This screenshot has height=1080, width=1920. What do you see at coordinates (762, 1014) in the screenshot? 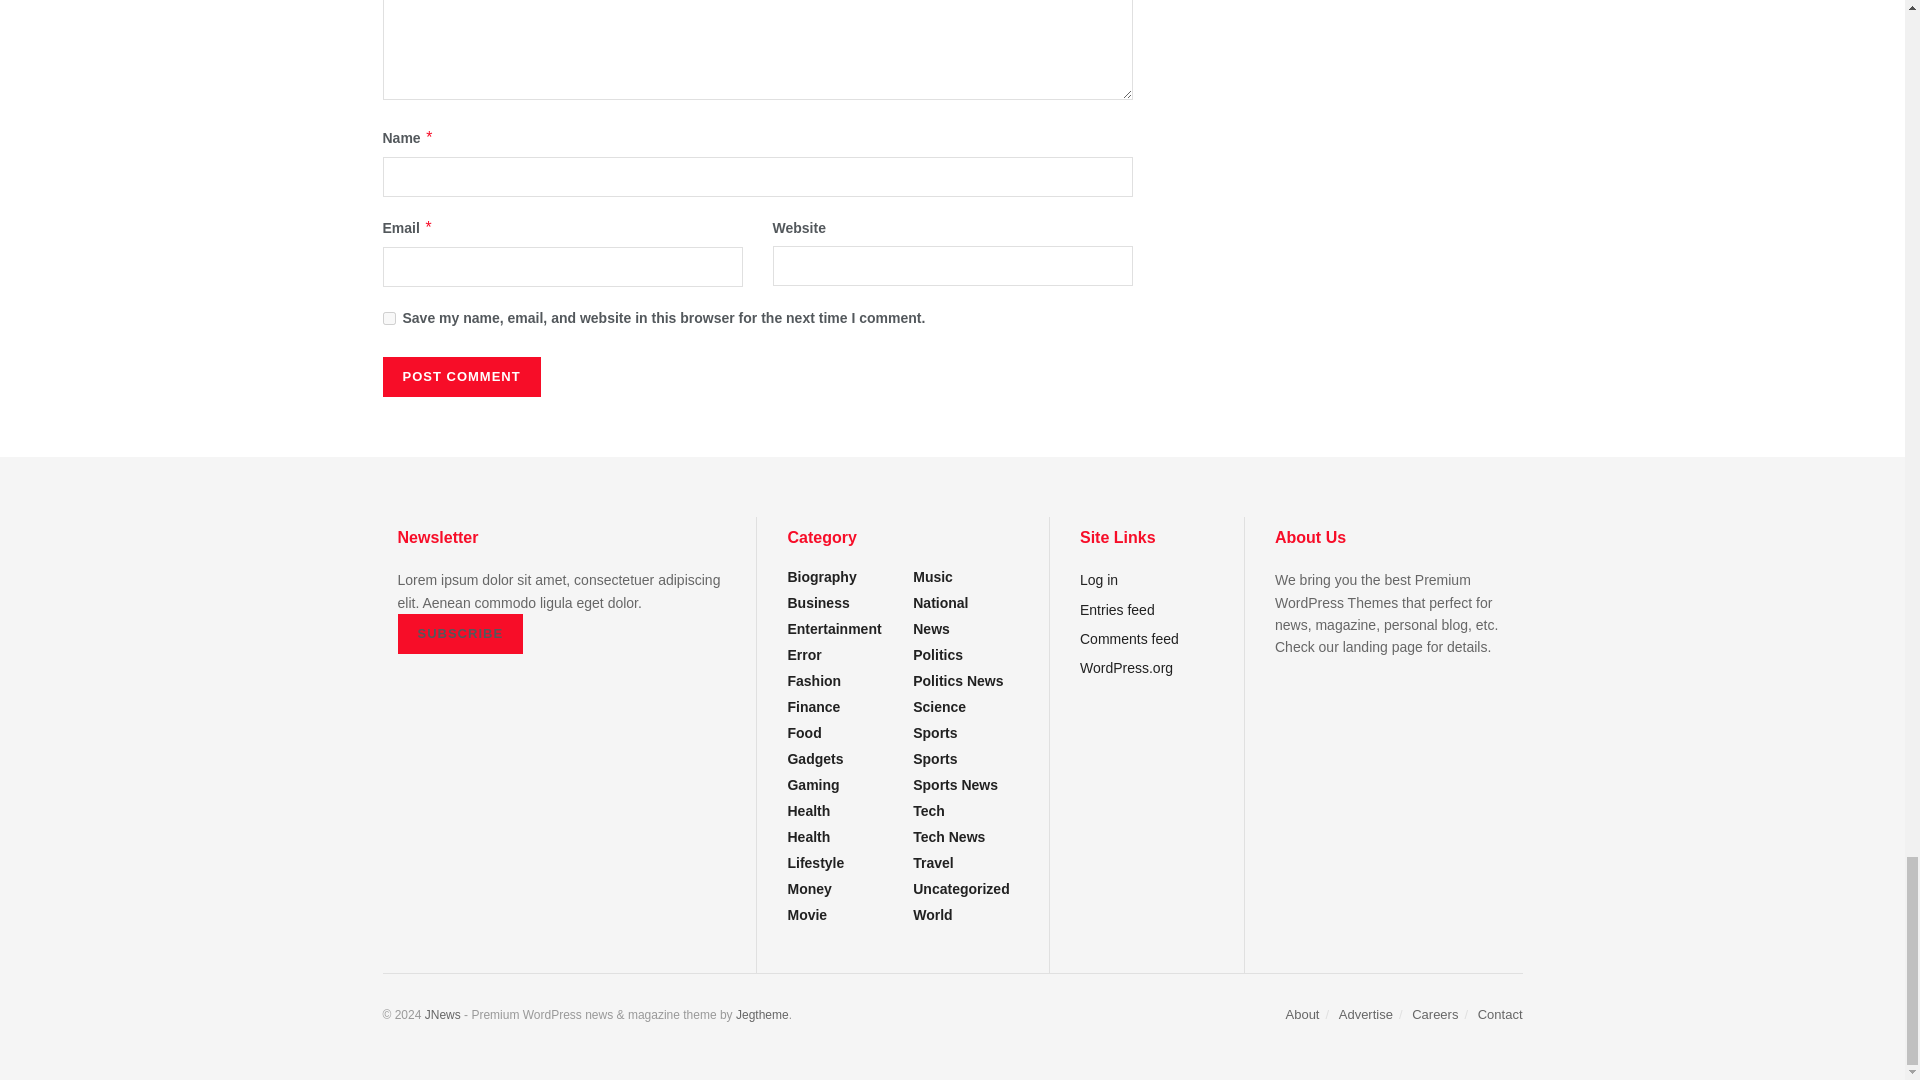
I see `Jegtheme` at bounding box center [762, 1014].